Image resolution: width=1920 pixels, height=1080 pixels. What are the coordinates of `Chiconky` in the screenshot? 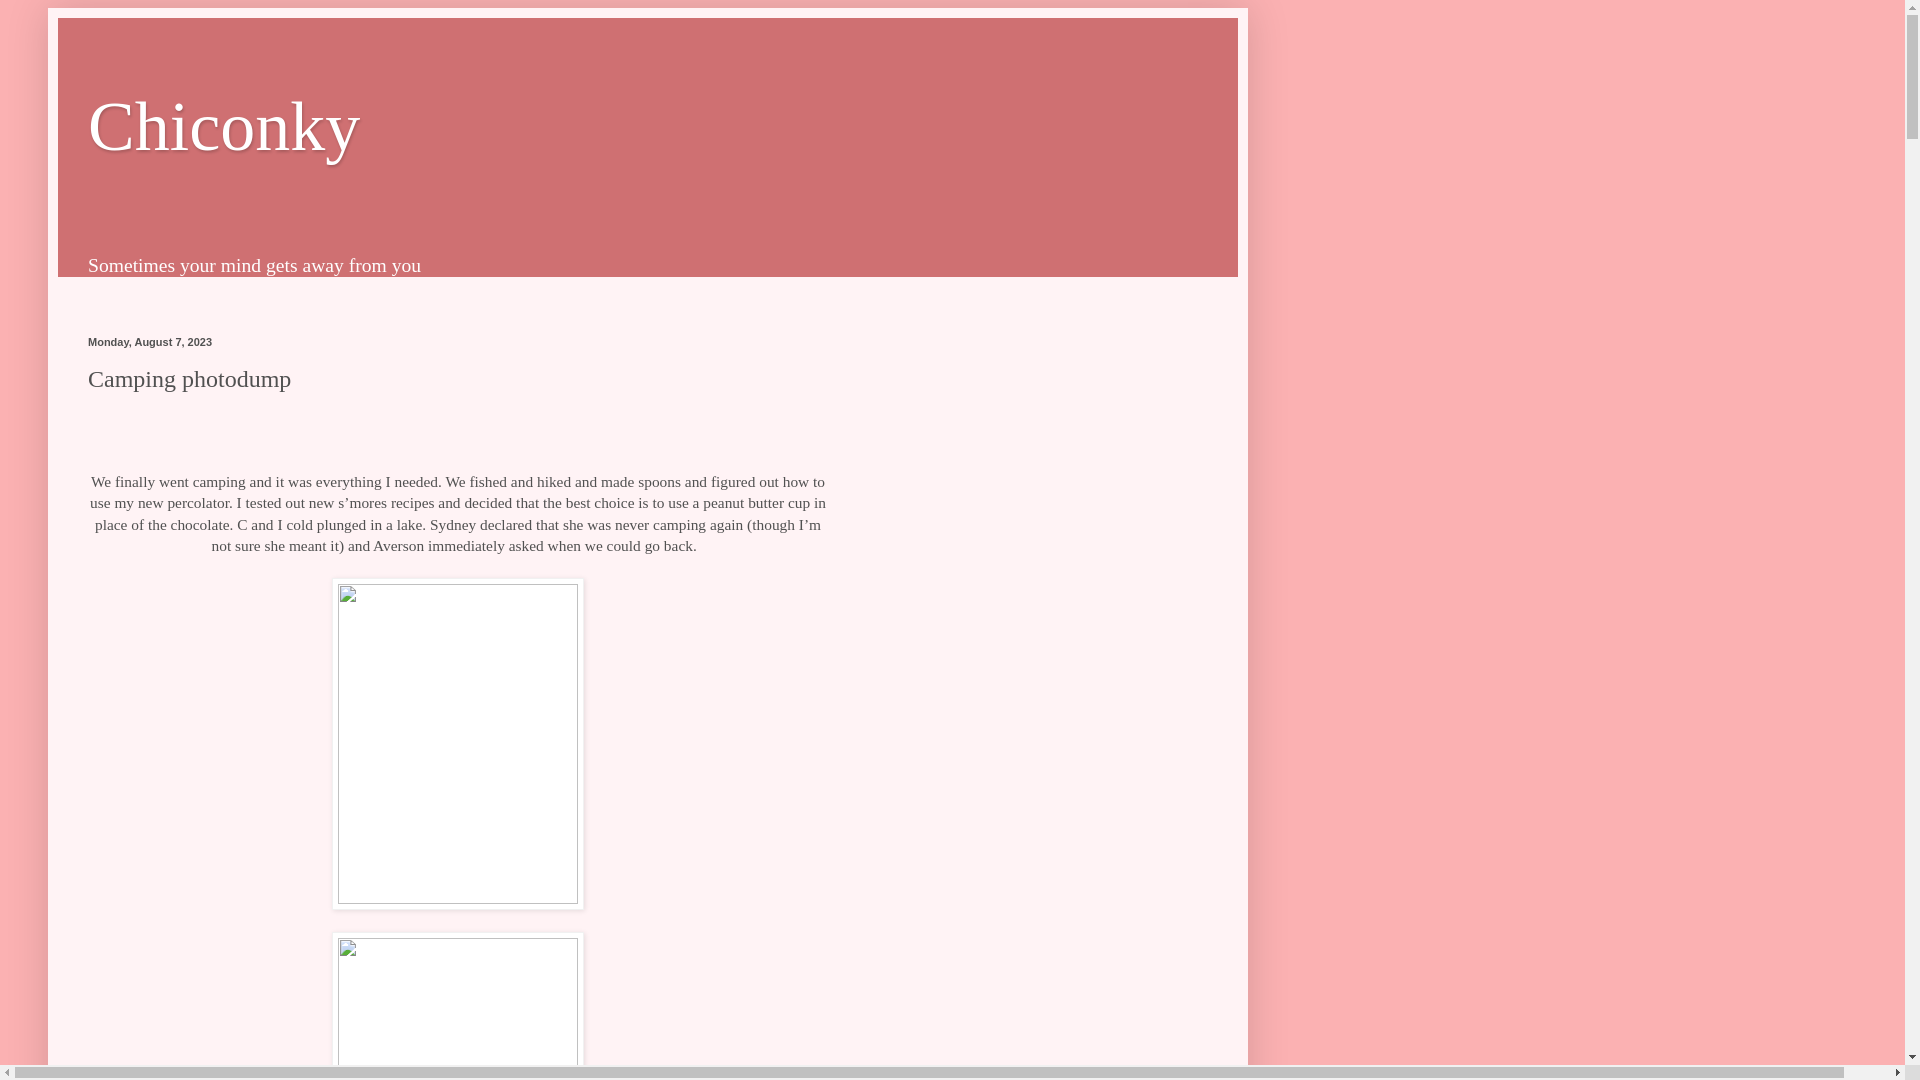 It's located at (224, 126).